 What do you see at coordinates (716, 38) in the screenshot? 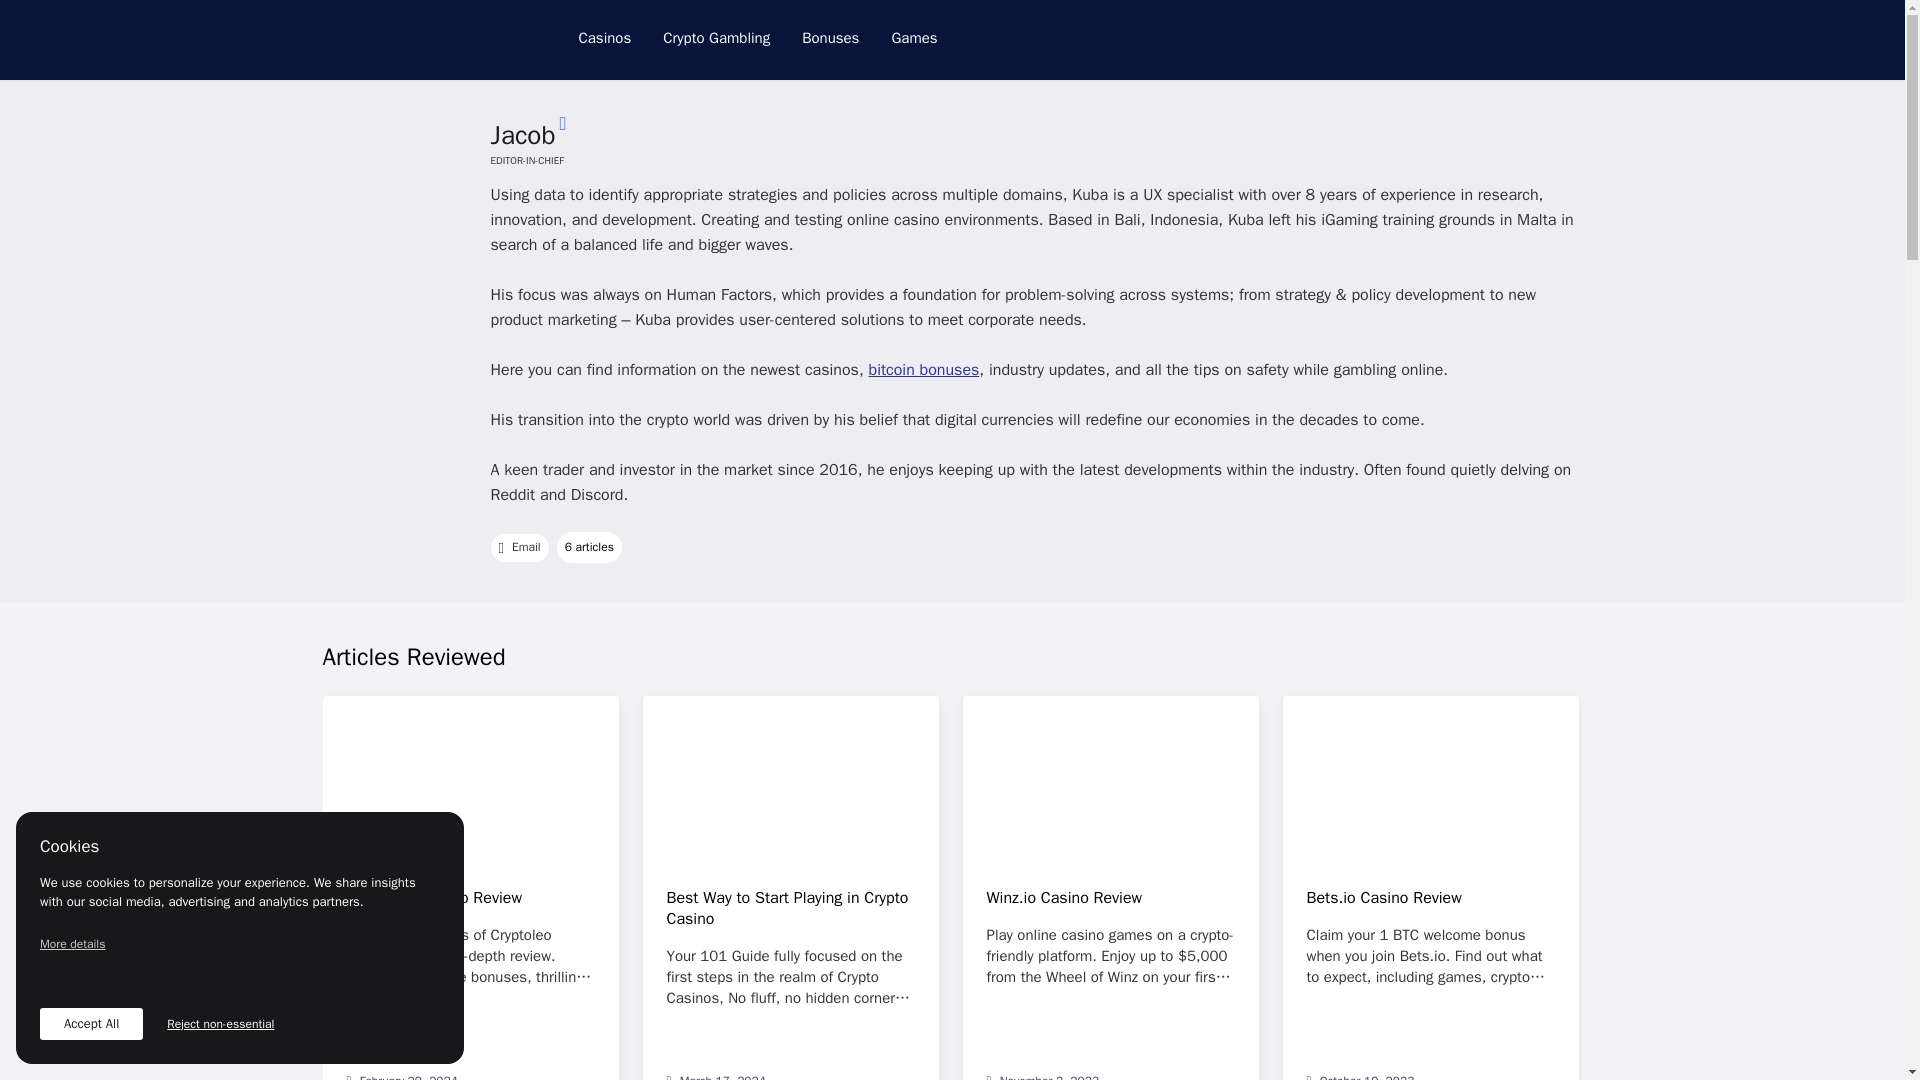
I see `Crypto Gambling` at bounding box center [716, 38].